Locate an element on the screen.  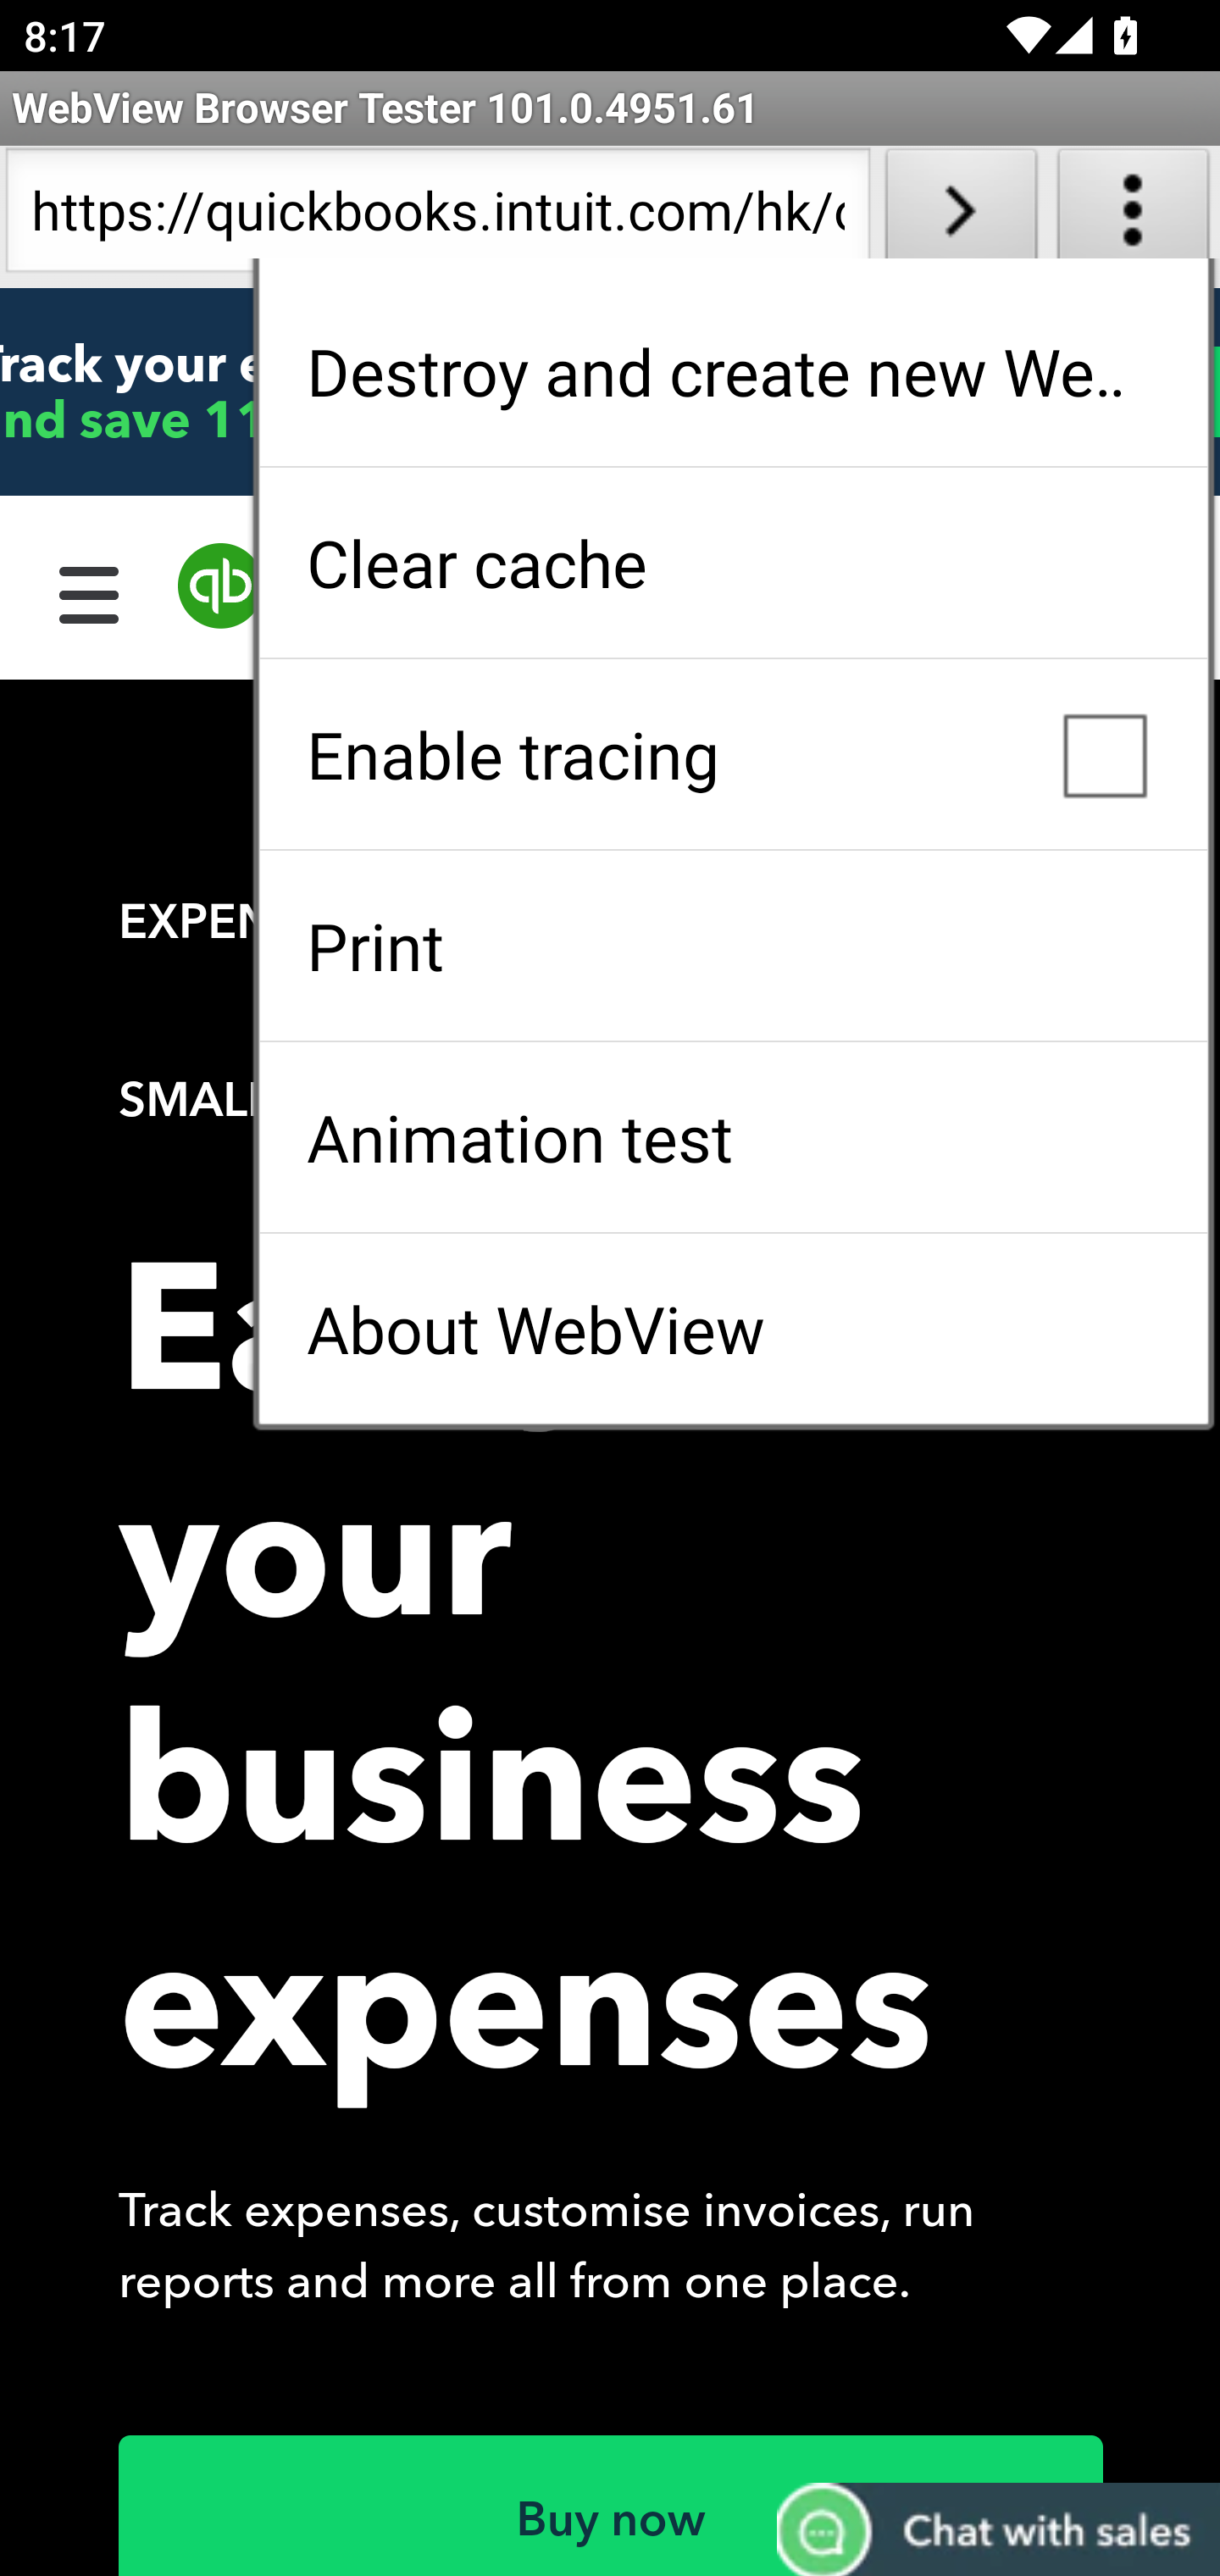
Clear cache is located at coordinates (733, 563).